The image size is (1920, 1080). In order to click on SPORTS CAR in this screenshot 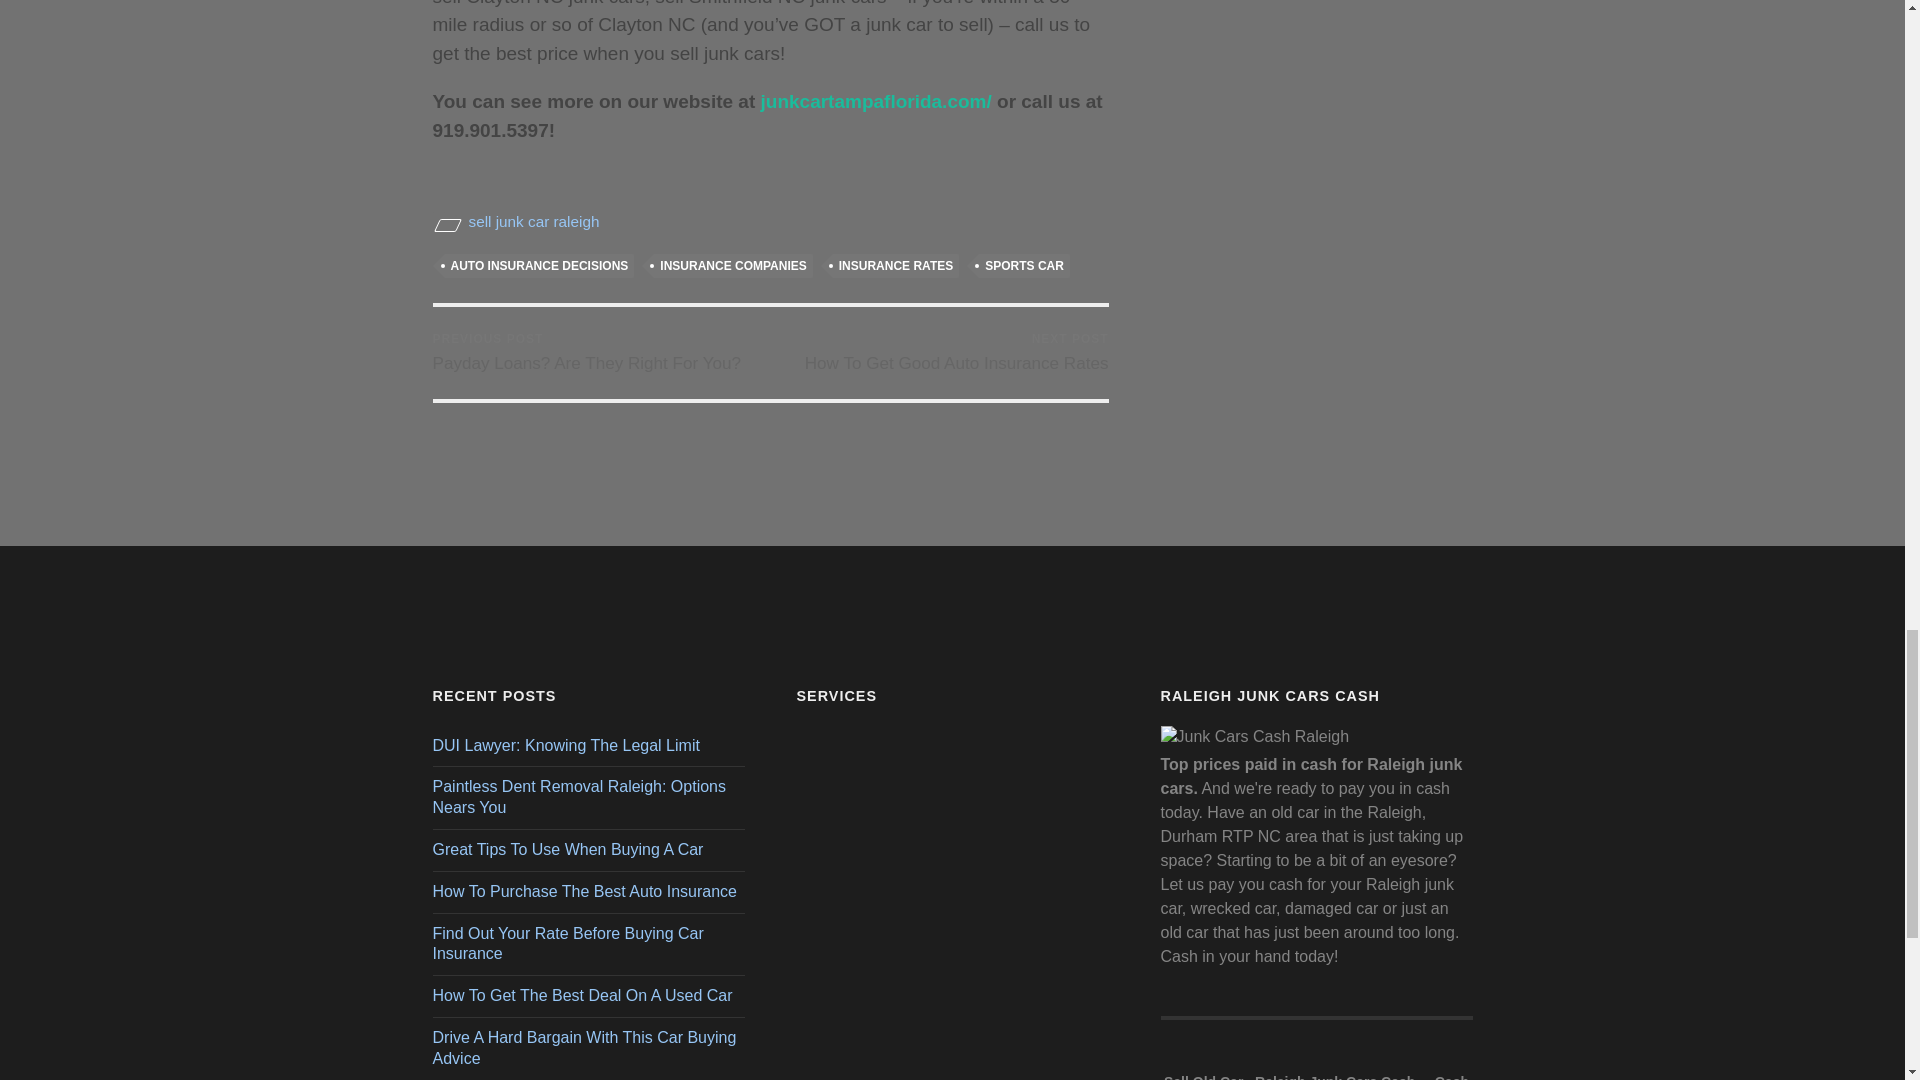, I will do `click(1024, 265)`.